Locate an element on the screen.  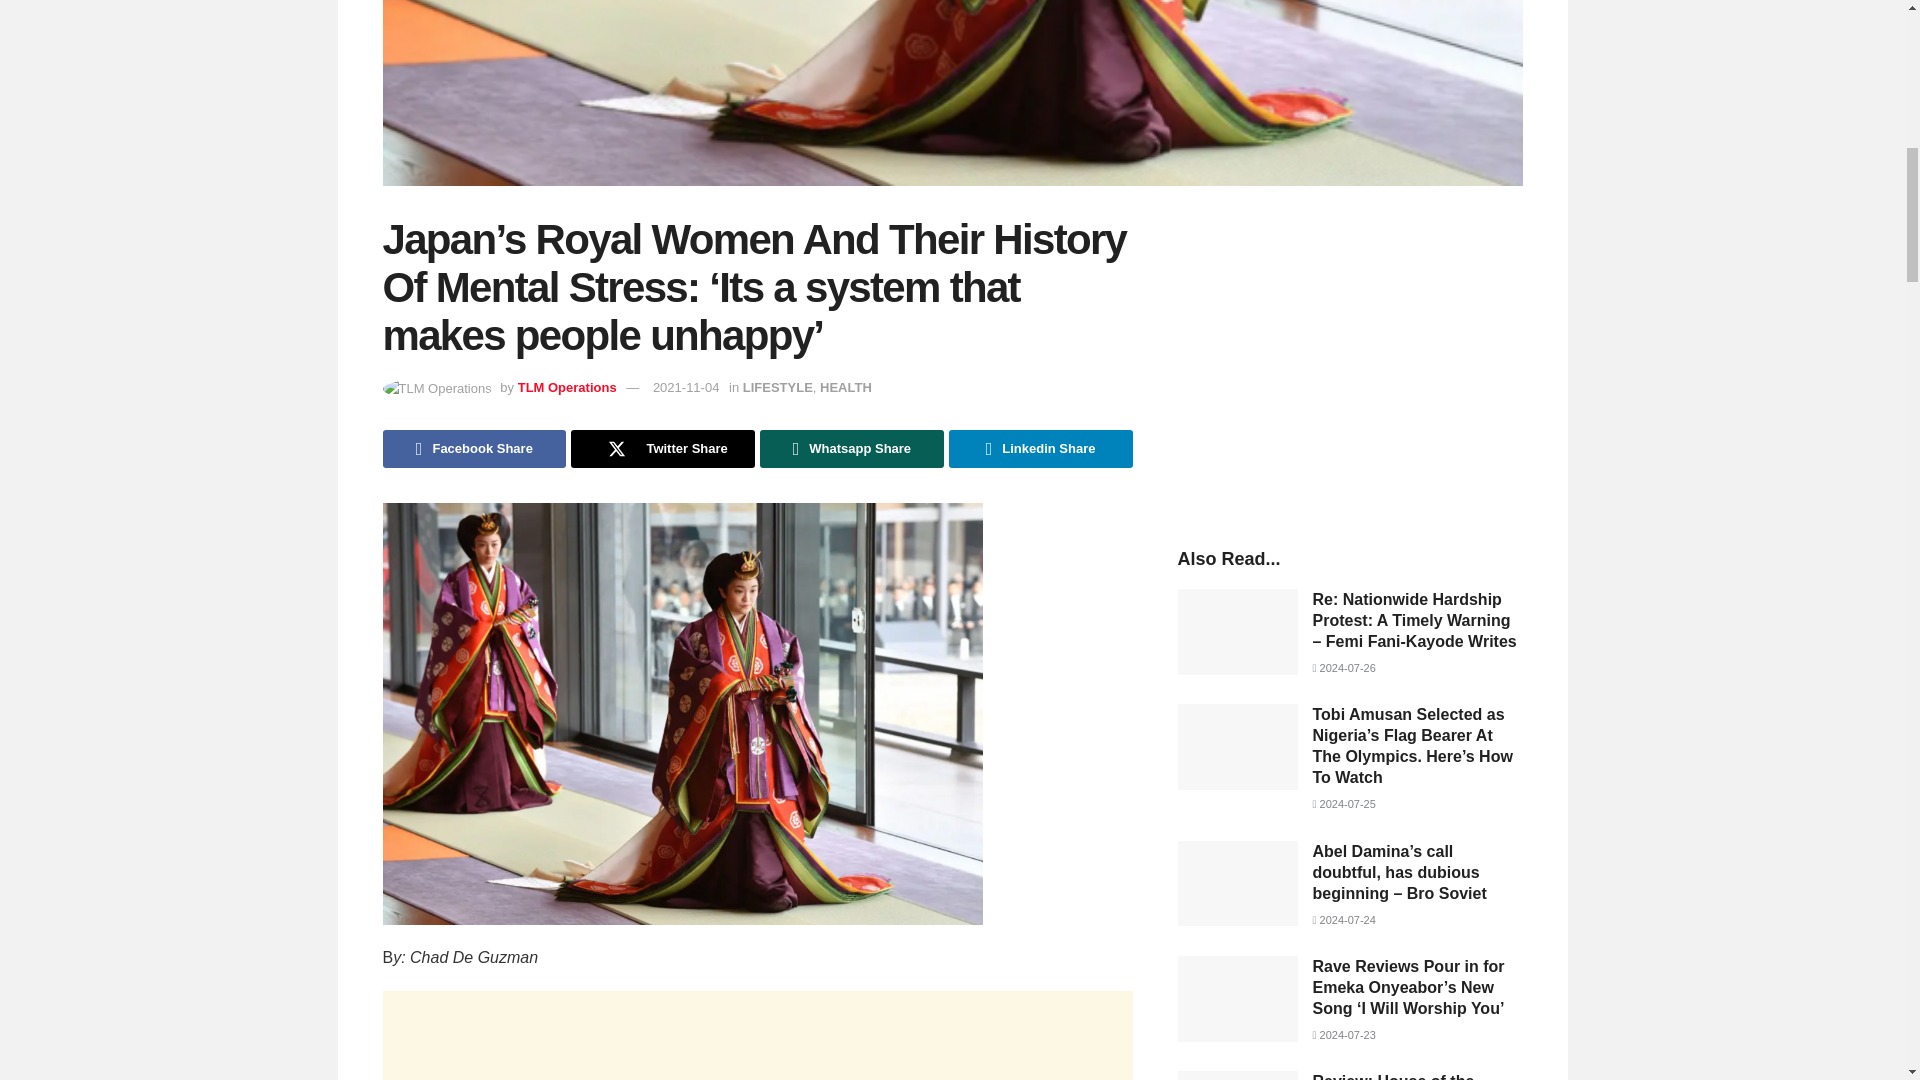
Twitter Share is located at coordinates (662, 448).